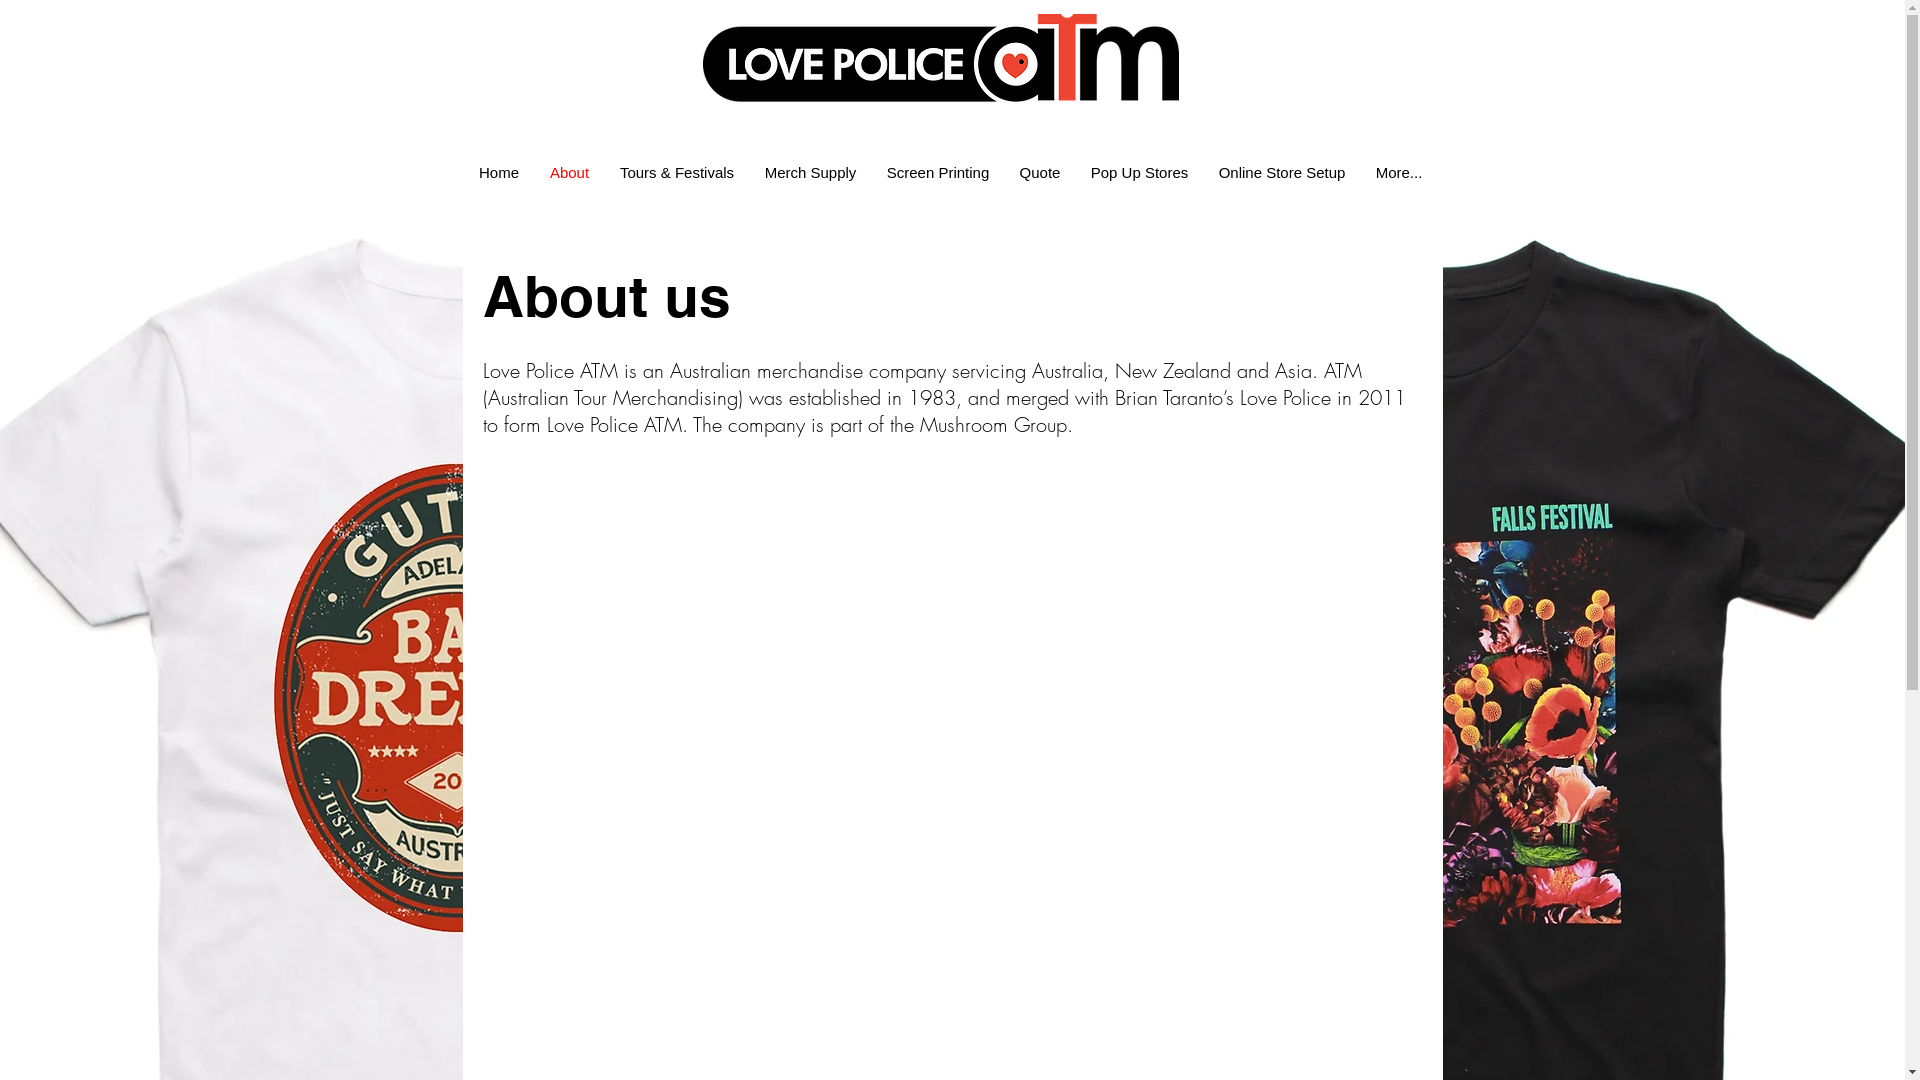 The width and height of the screenshot is (1920, 1080). I want to click on Tours & Festivals, so click(676, 172).